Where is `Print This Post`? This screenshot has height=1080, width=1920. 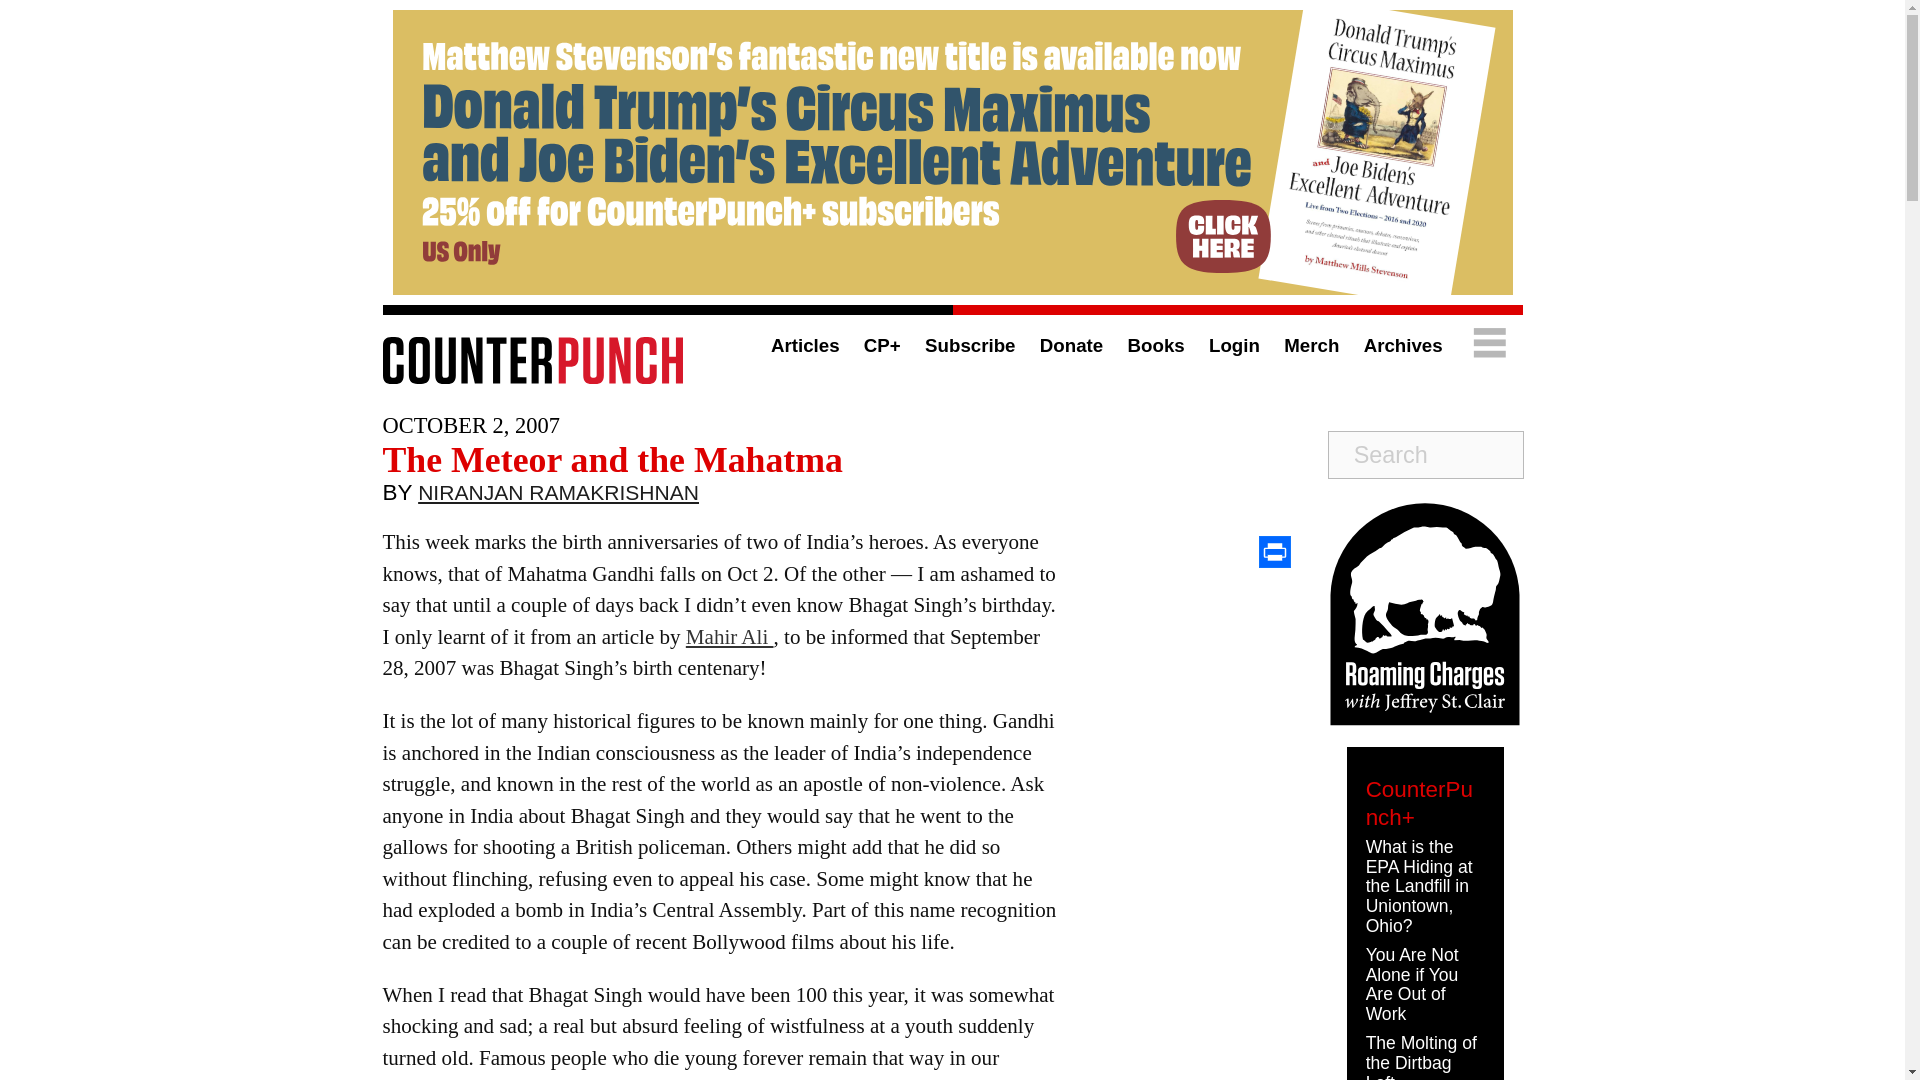
Print This Post is located at coordinates (1274, 552).